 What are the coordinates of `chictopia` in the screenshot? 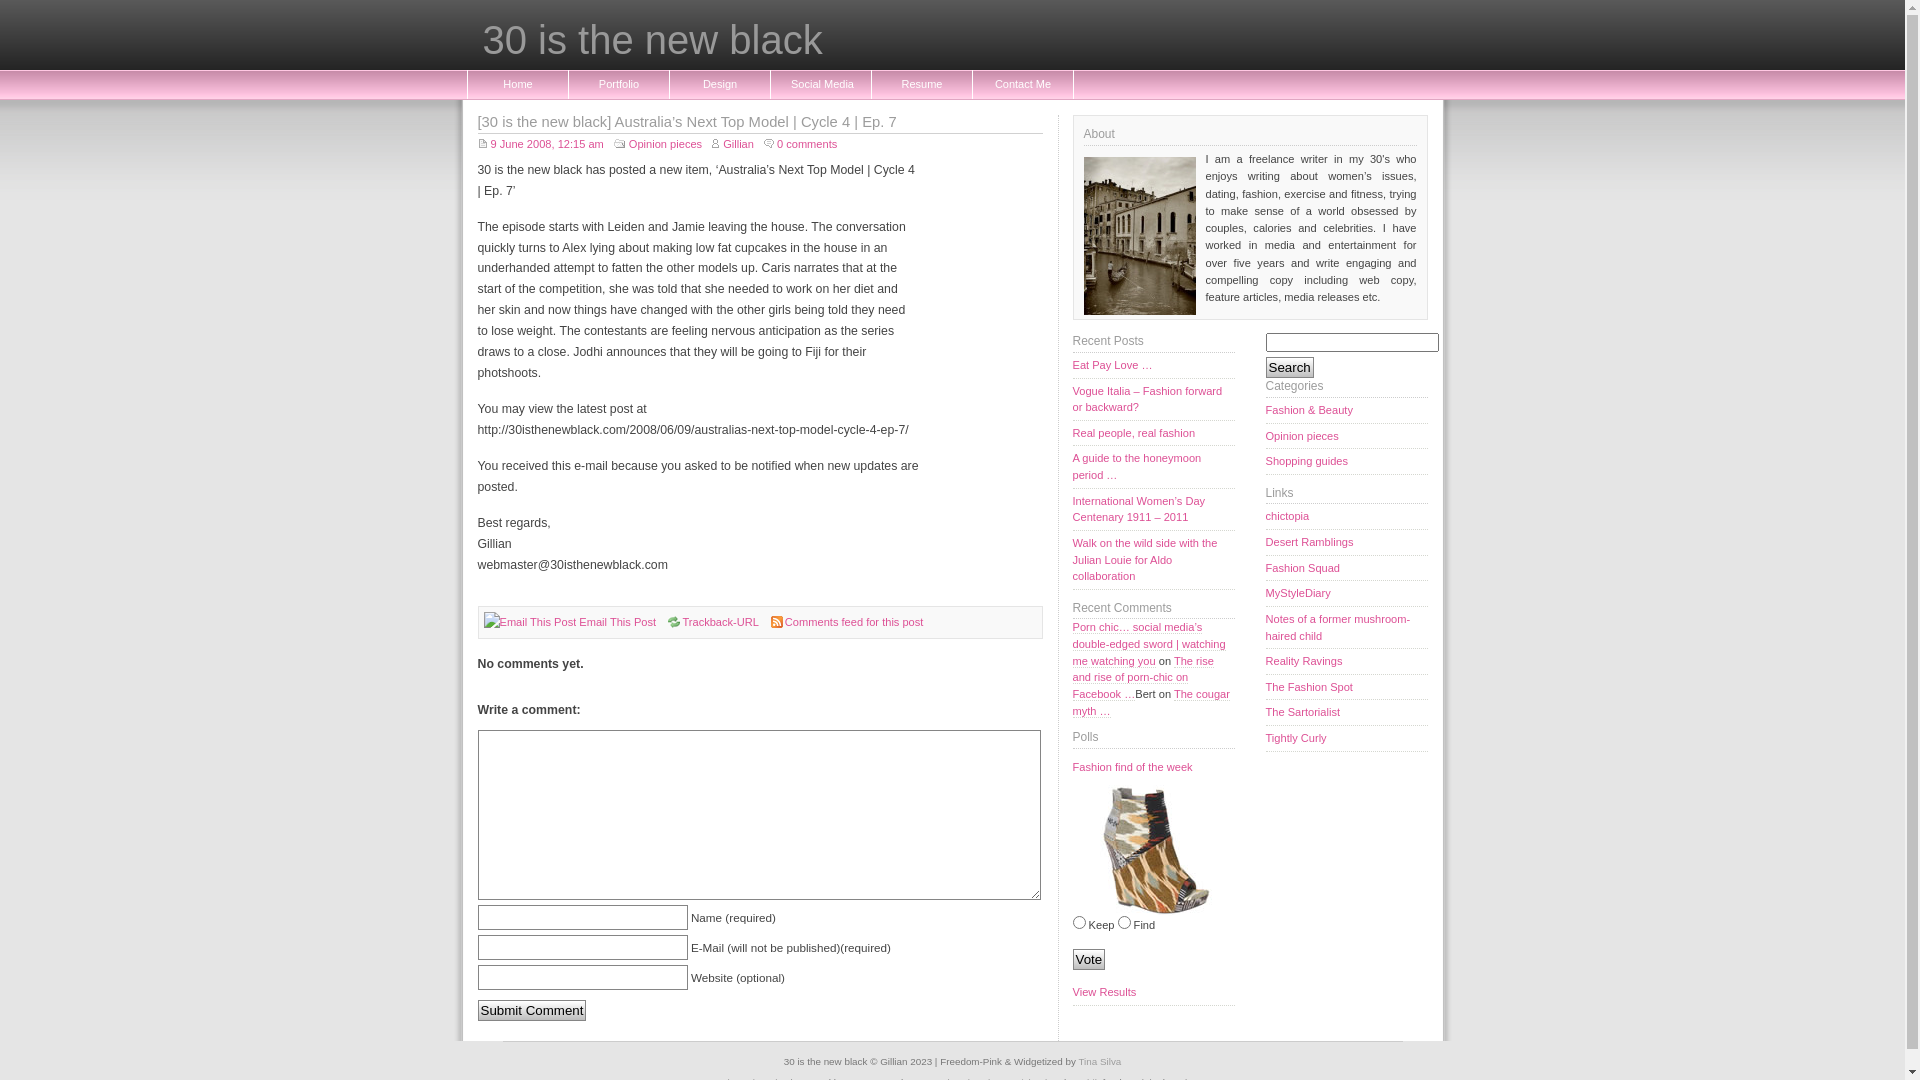 It's located at (1347, 517).